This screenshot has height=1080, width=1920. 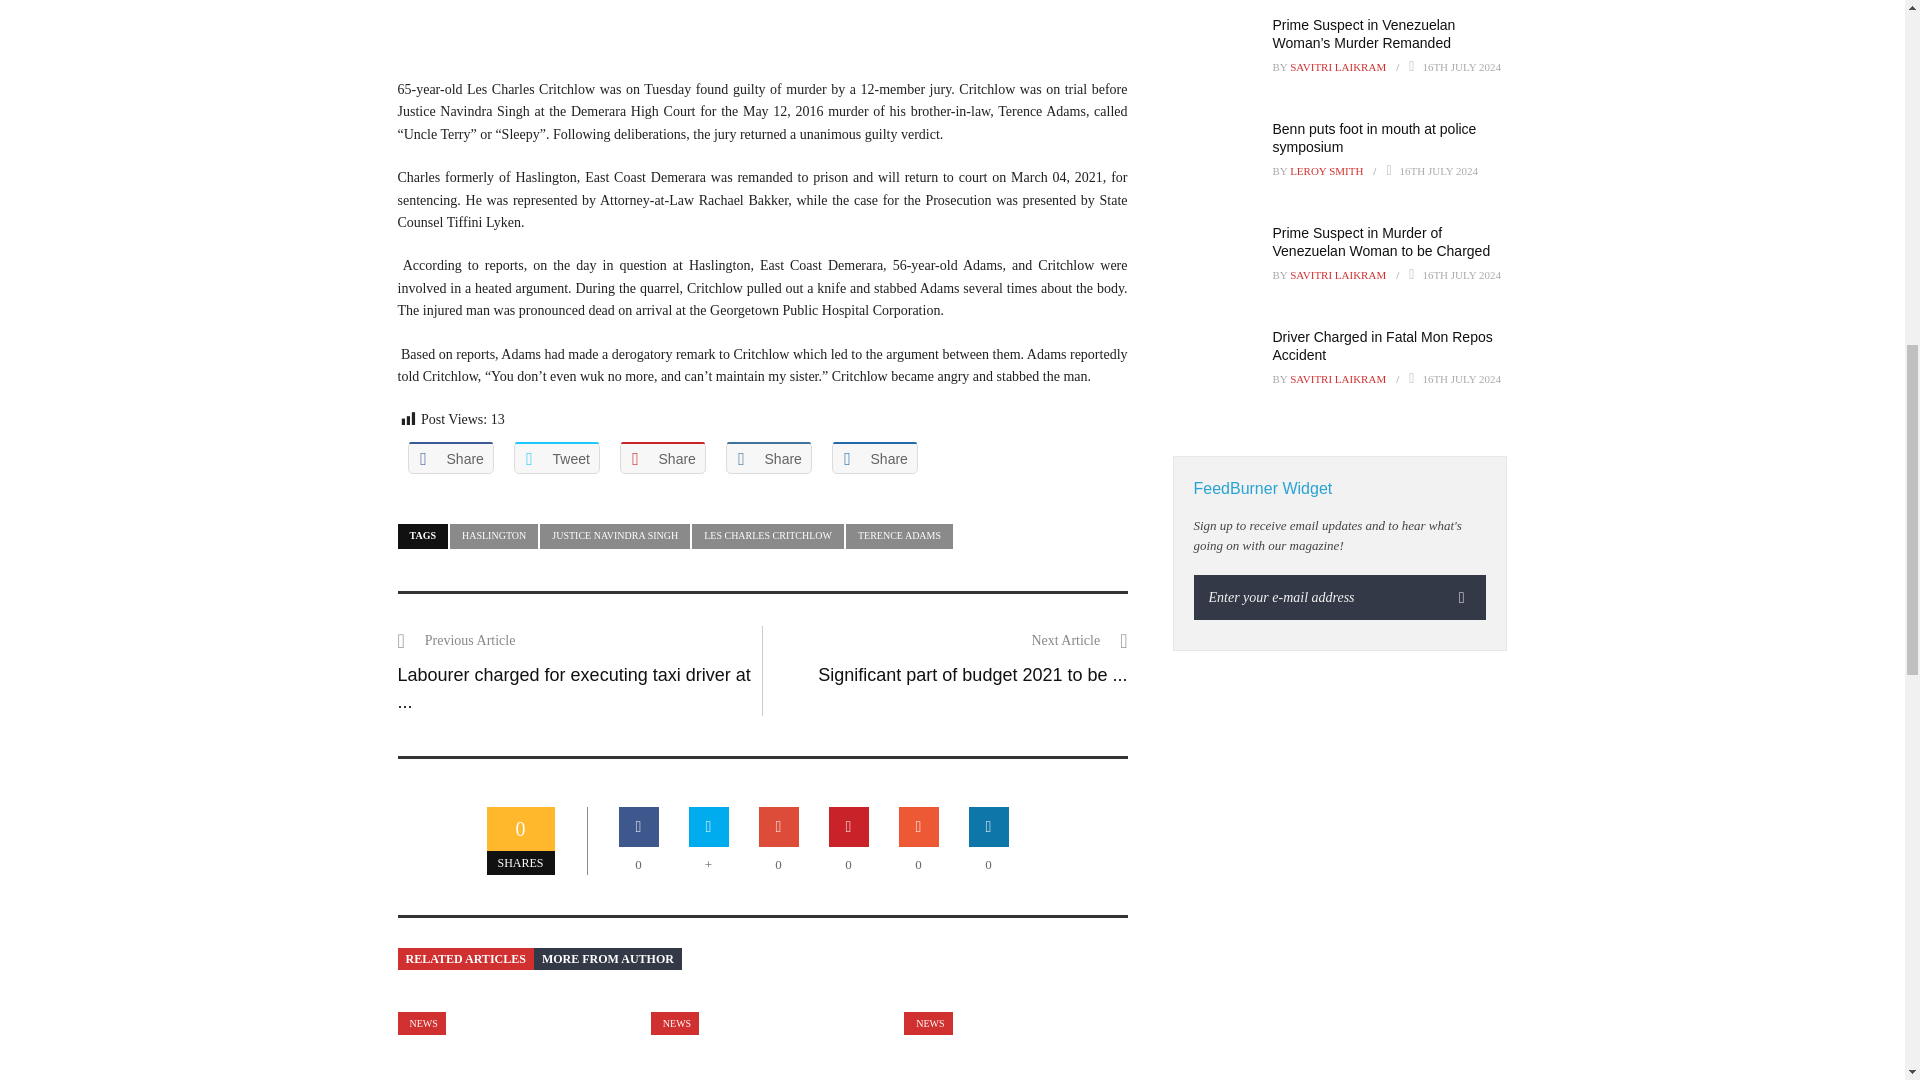 What do you see at coordinates (450, 458) in the screenshot?
I see `Share on Facebook` at bounding box center [450, 458].